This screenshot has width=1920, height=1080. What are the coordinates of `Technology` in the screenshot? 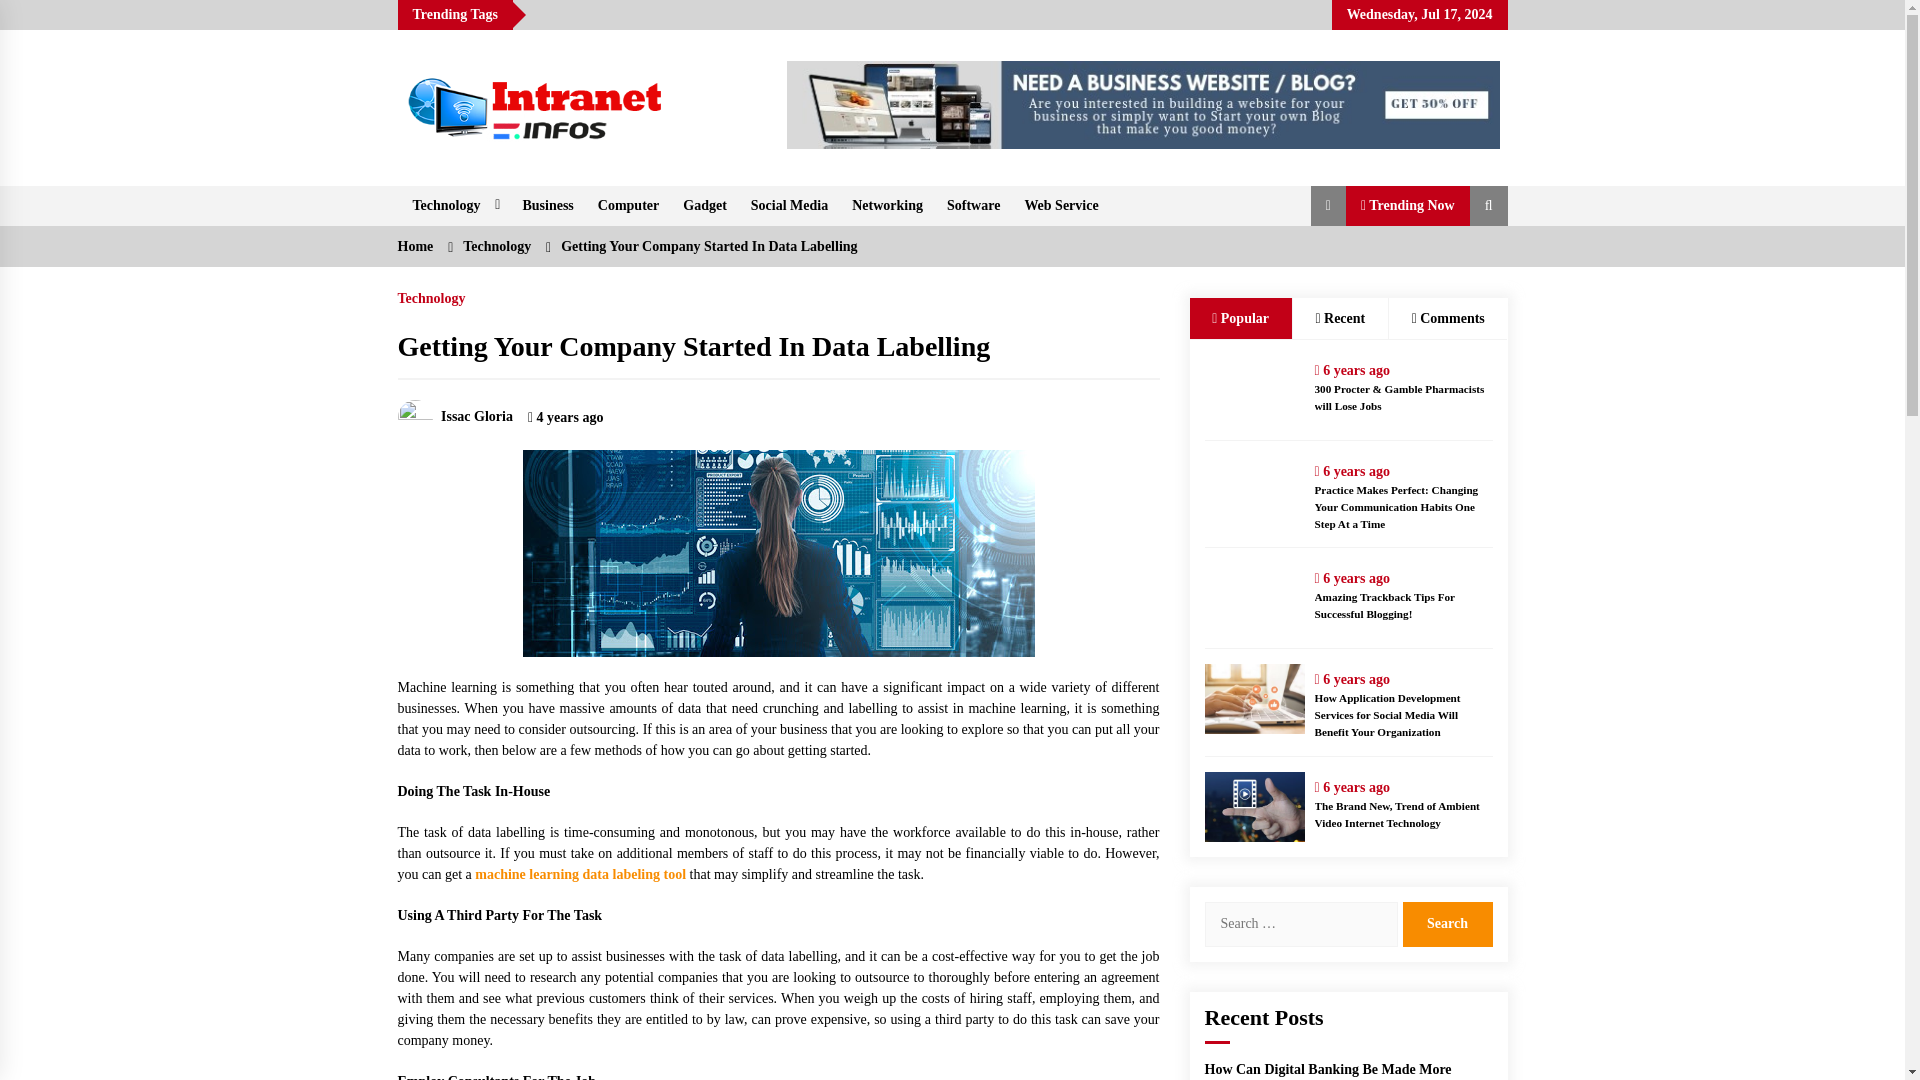 It's located at (454, 205).